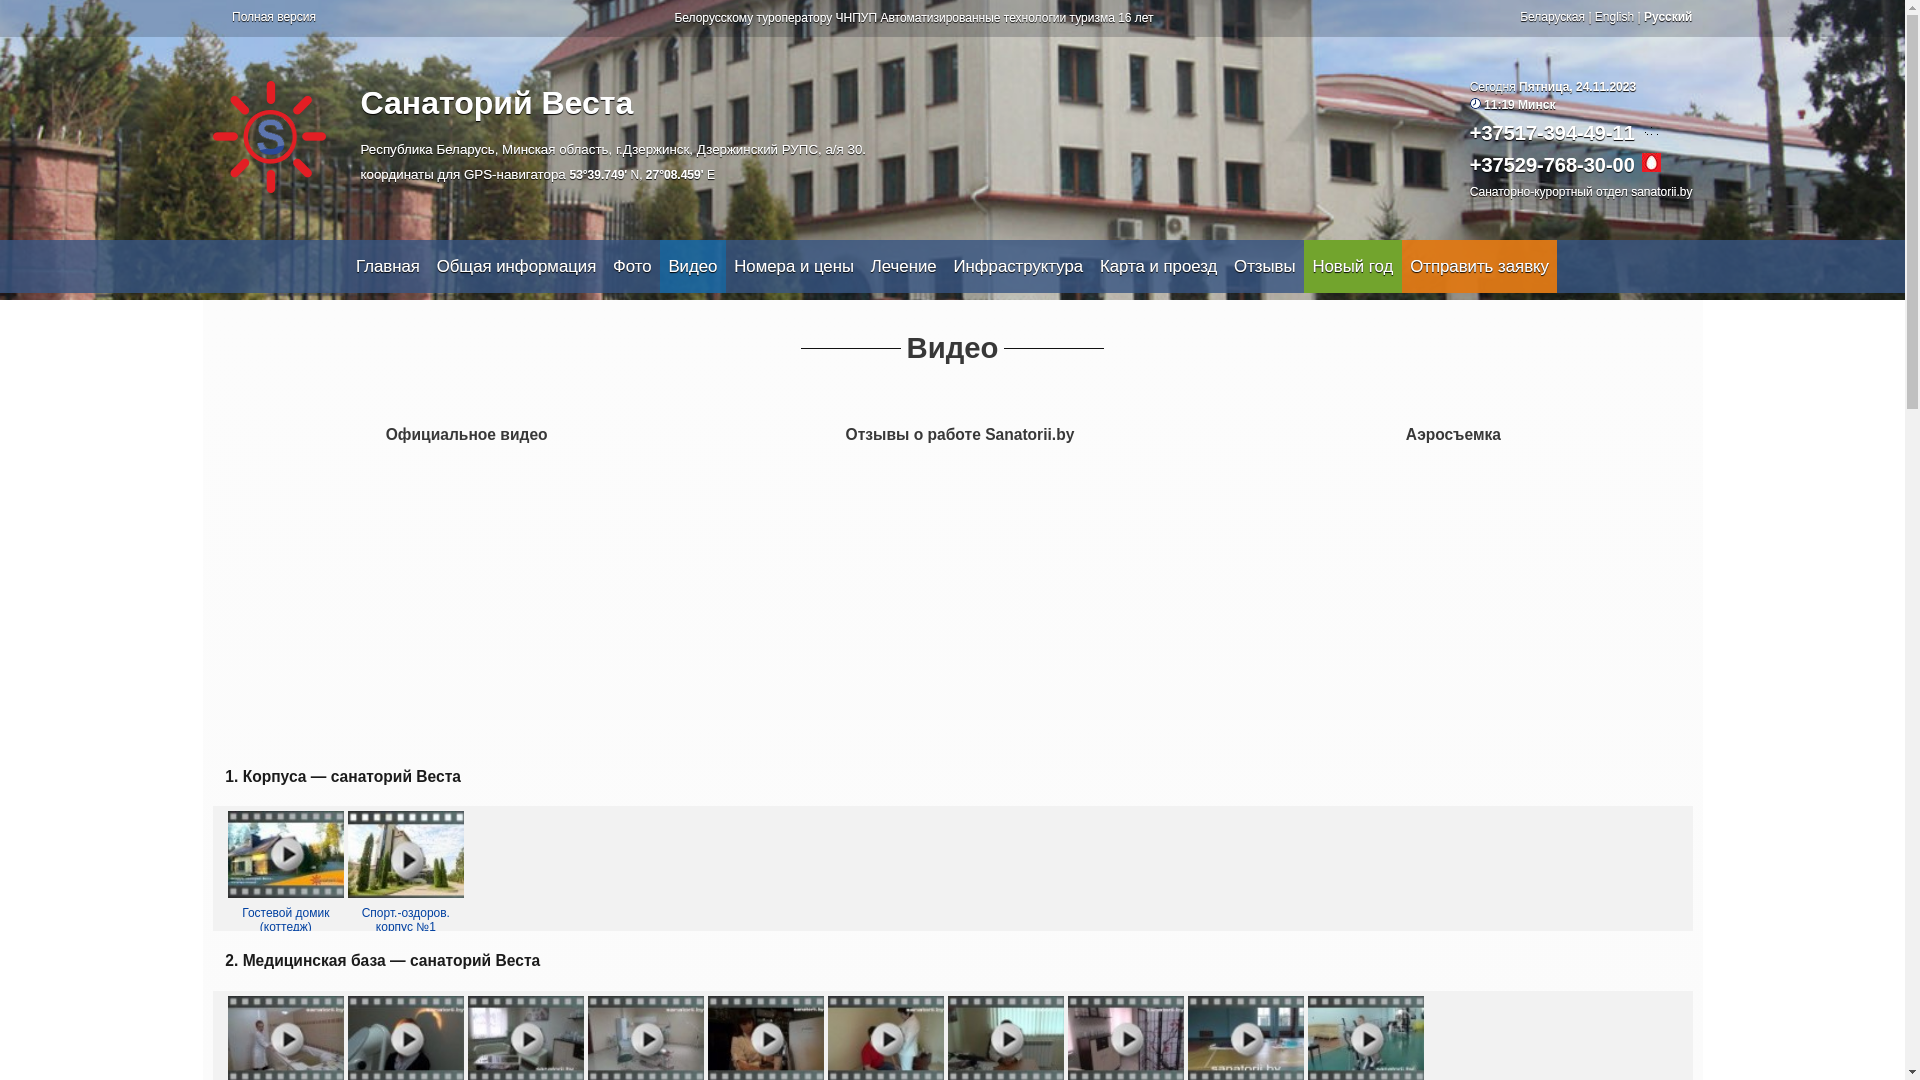 Image resolution: width=1920 pixels, height=1080 pixels. What do you see at coordinates (1552, 133) in the screenshot?
I see `+37517-394-49-11` at bounding box center [1552, 133].